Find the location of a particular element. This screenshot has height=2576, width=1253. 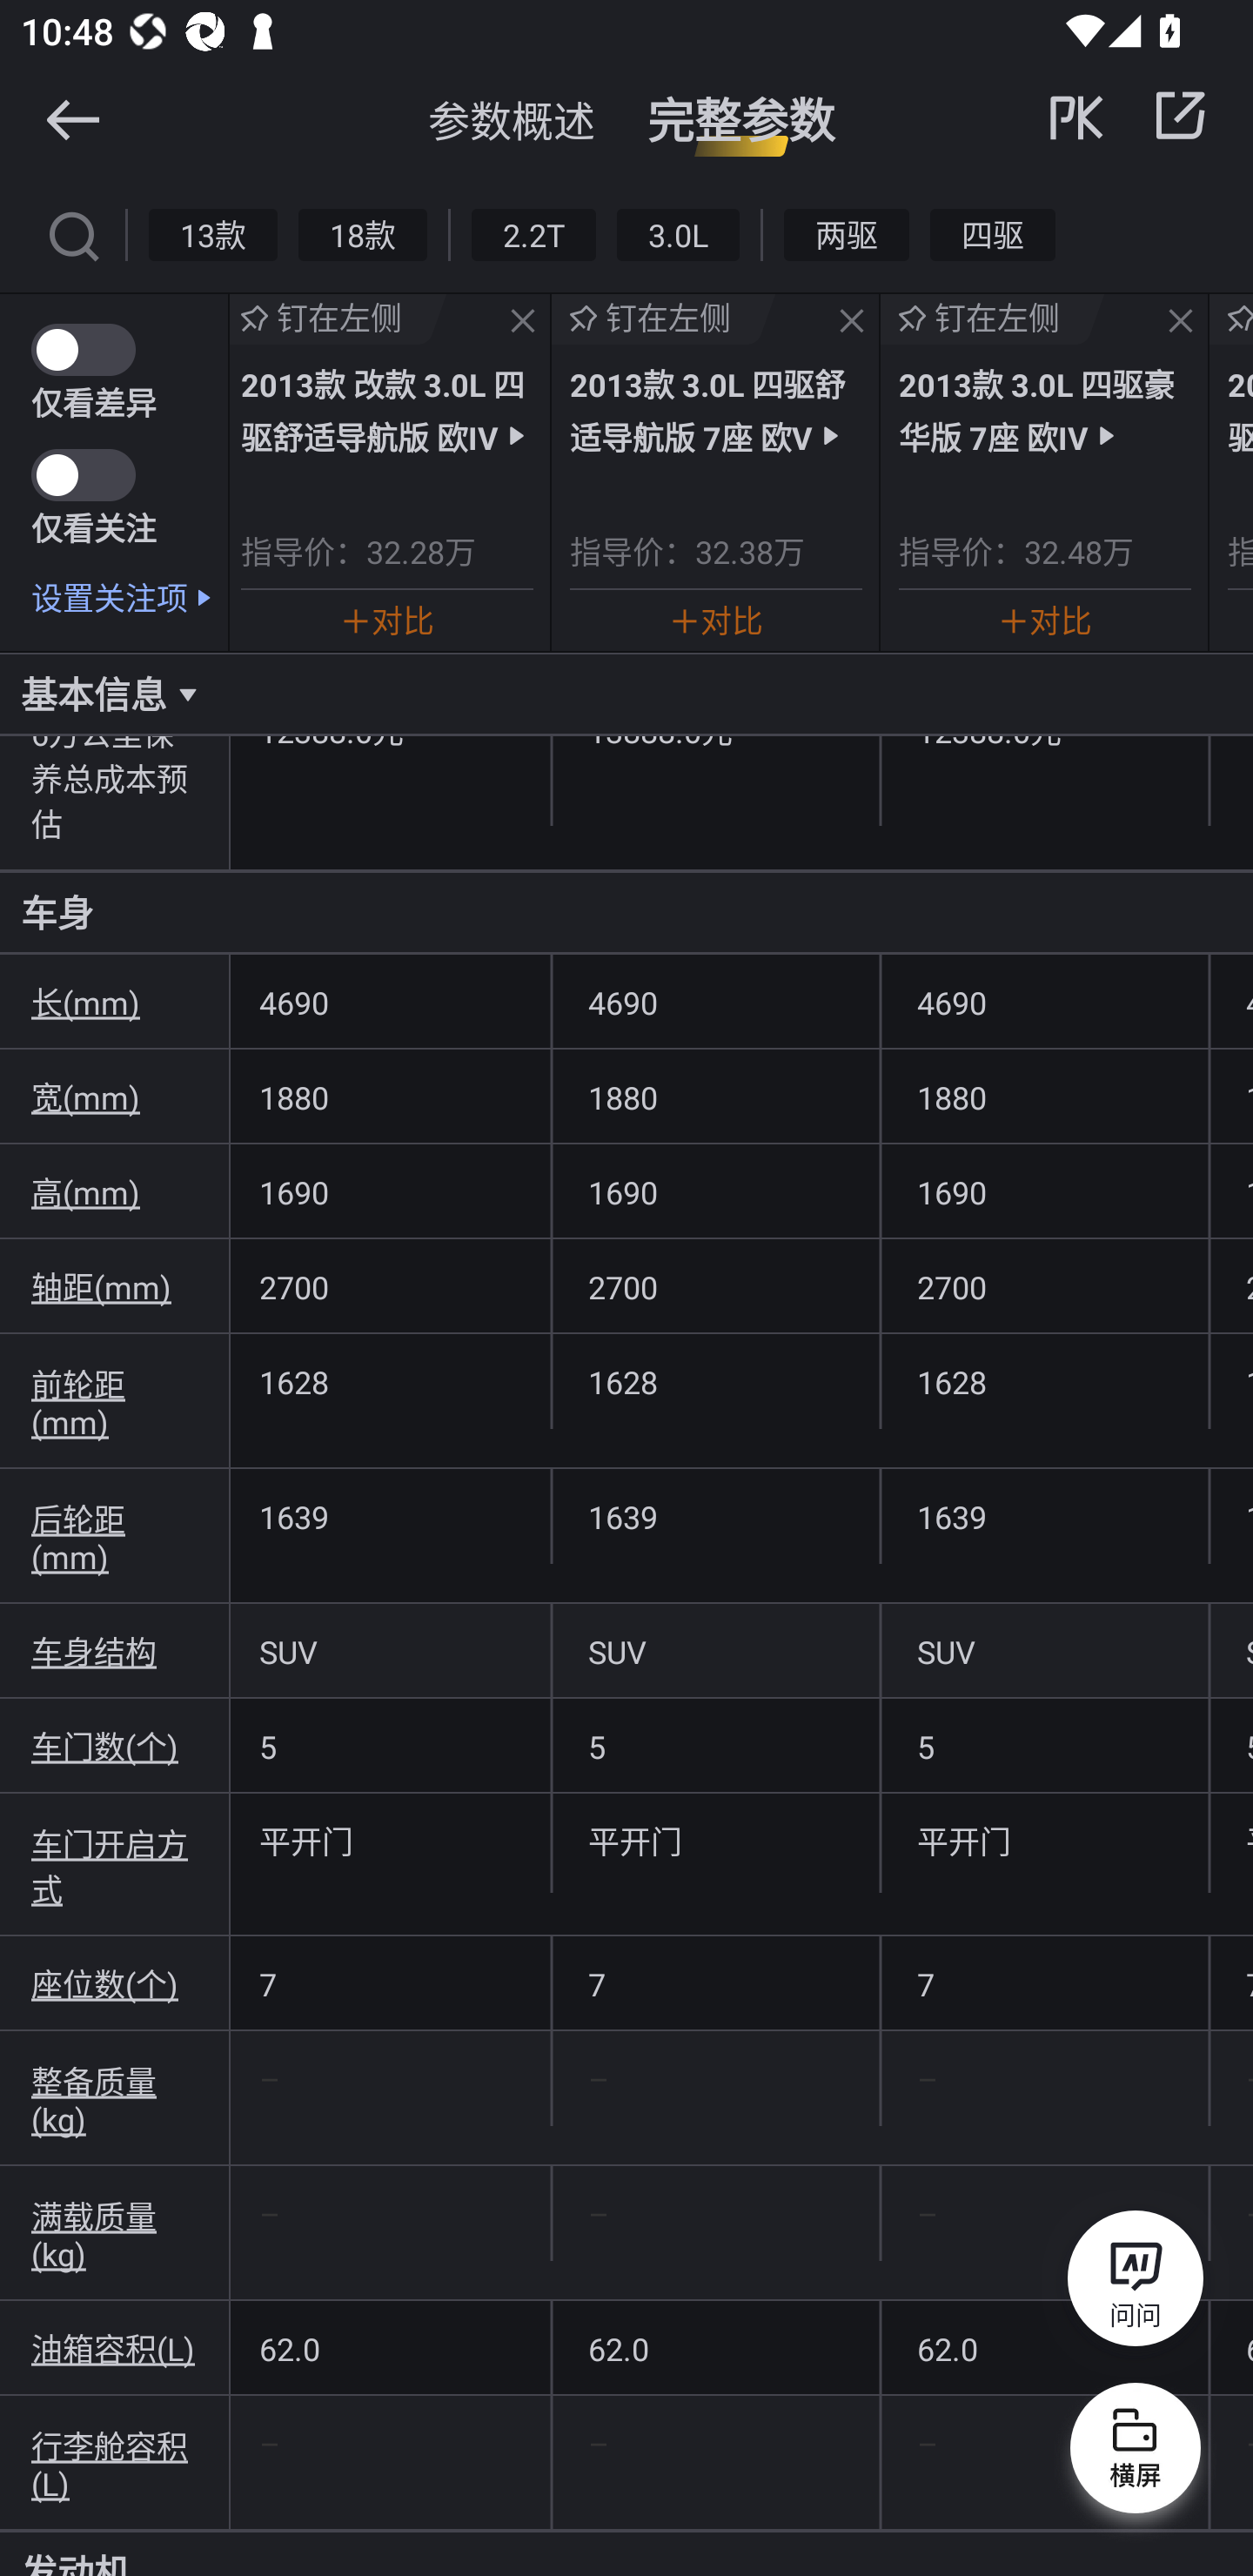

5 is located at coordinates (390, 1745).